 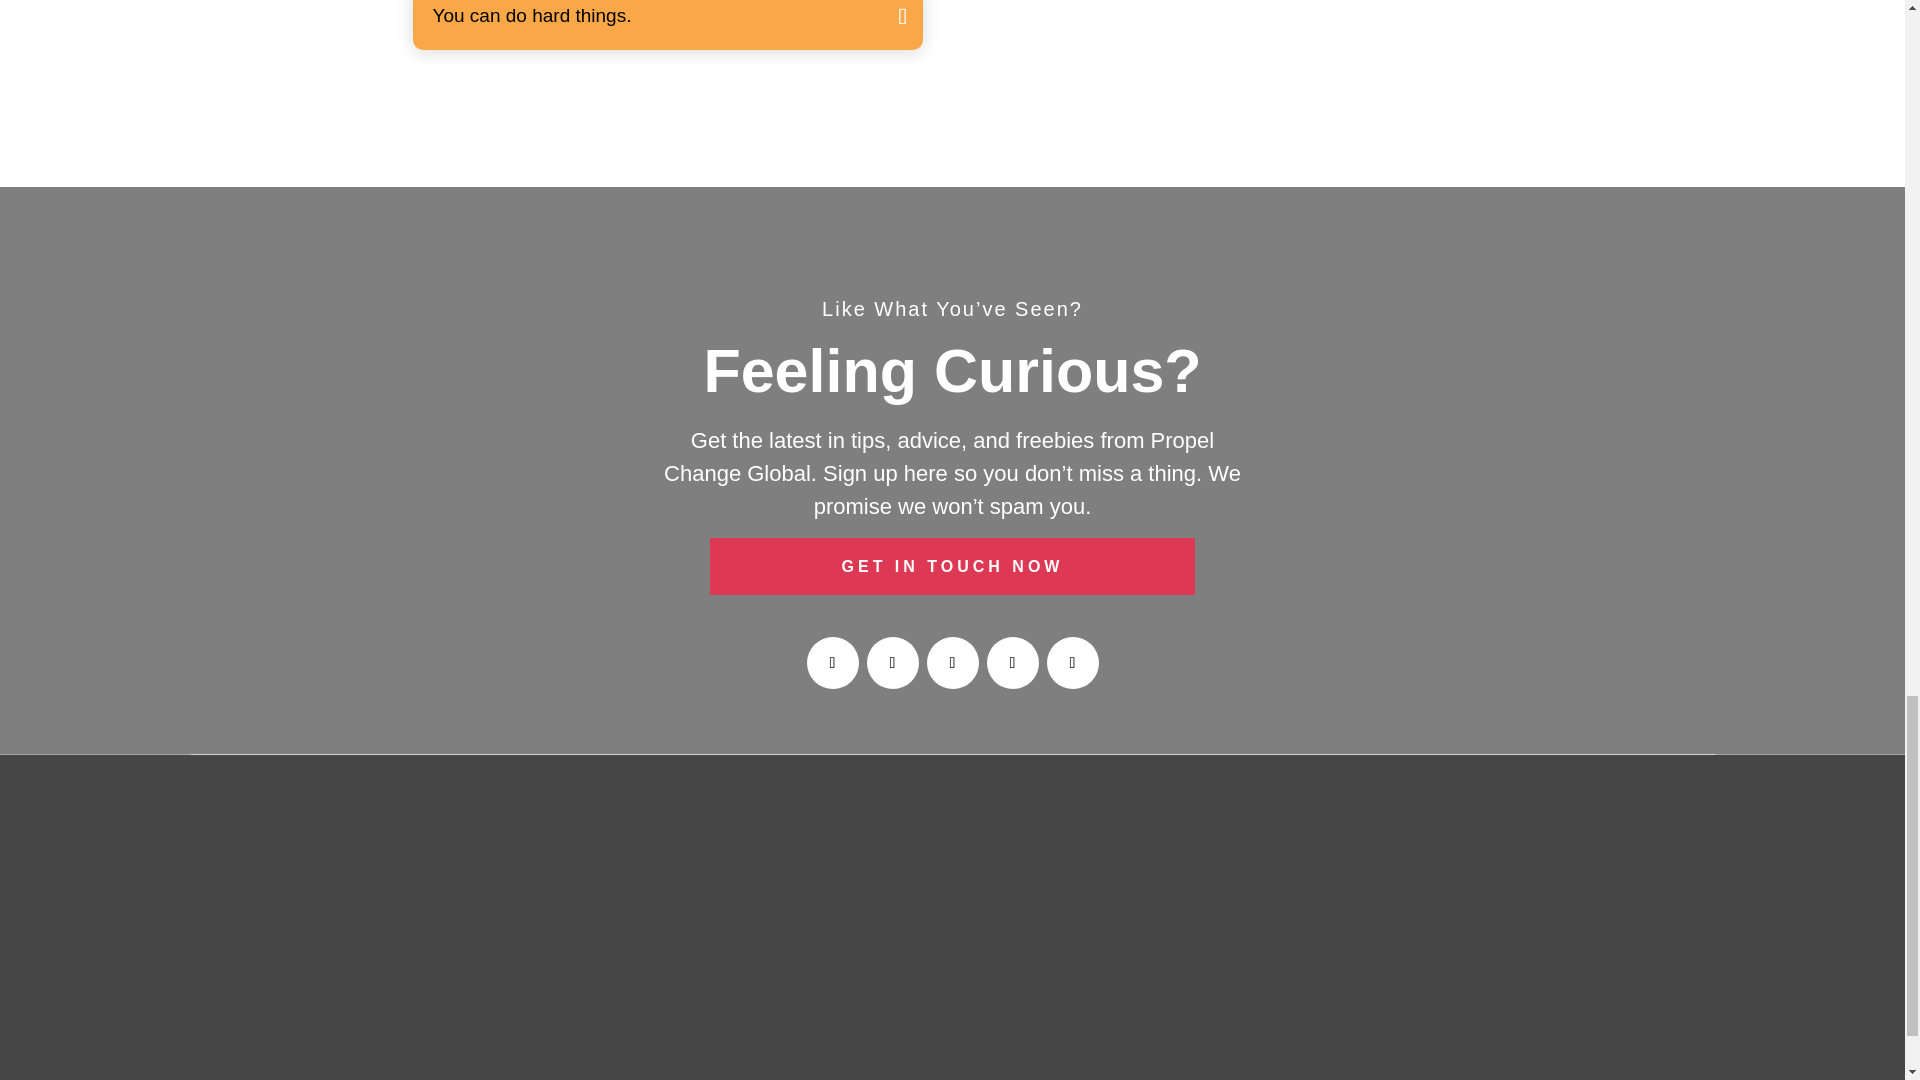 What do you see at coordinates (951, 663) in the screenshot?
I see `Follow on Twitter` at bounding box center [951, 663].